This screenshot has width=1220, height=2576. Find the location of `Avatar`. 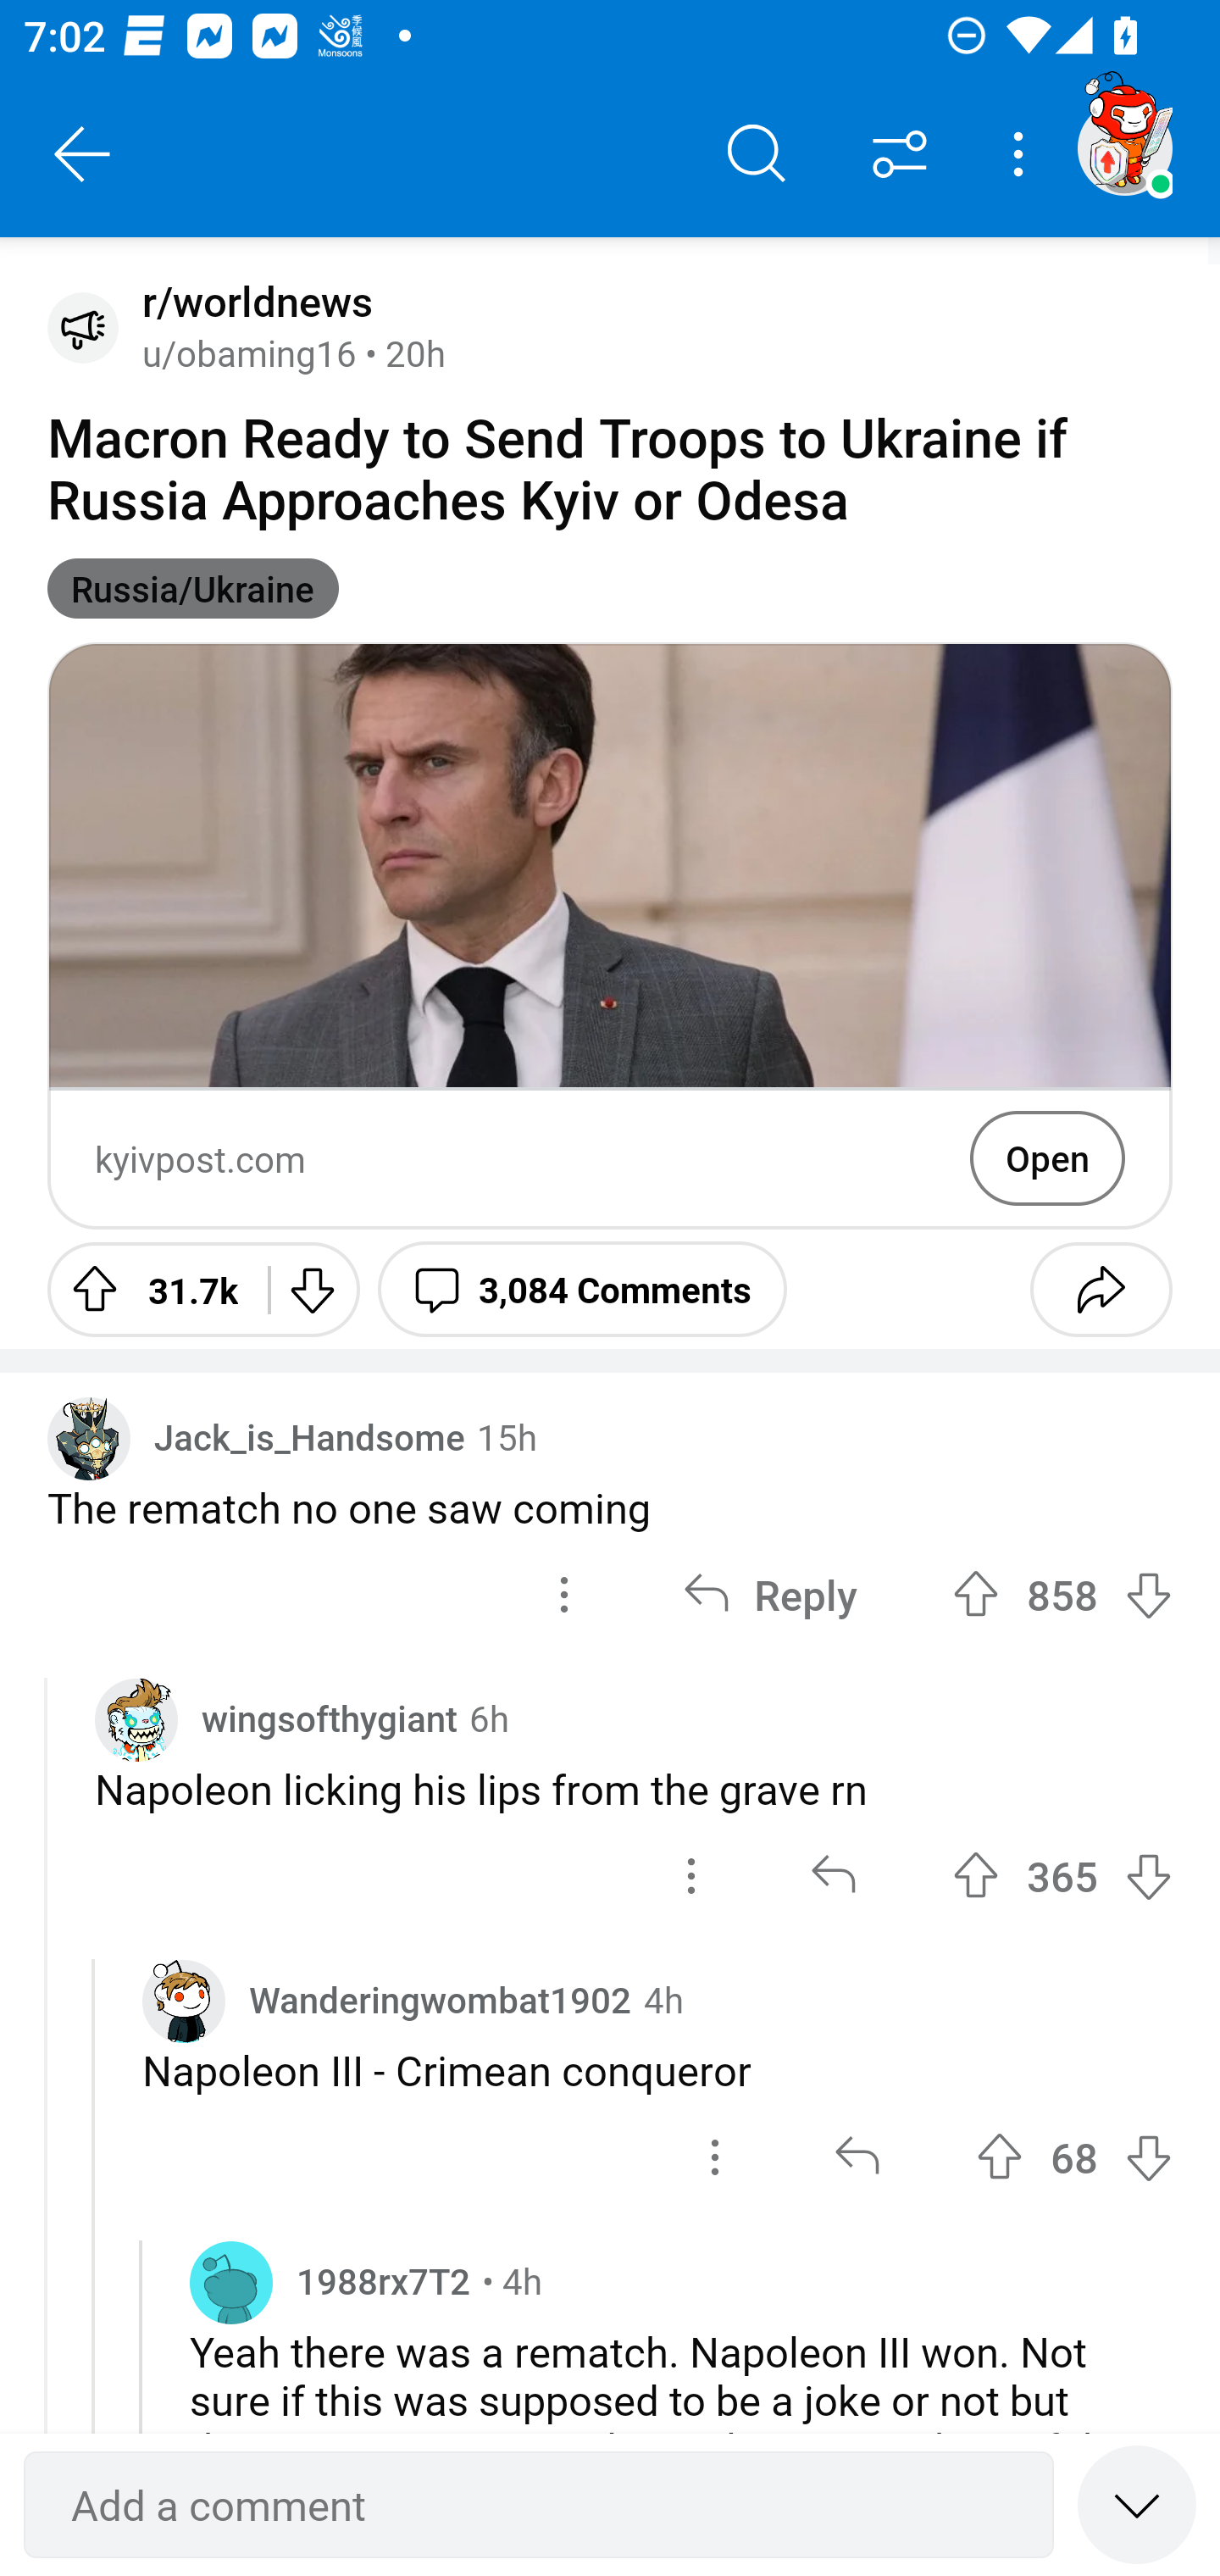

Avatar is located at coordinates (83, 327).